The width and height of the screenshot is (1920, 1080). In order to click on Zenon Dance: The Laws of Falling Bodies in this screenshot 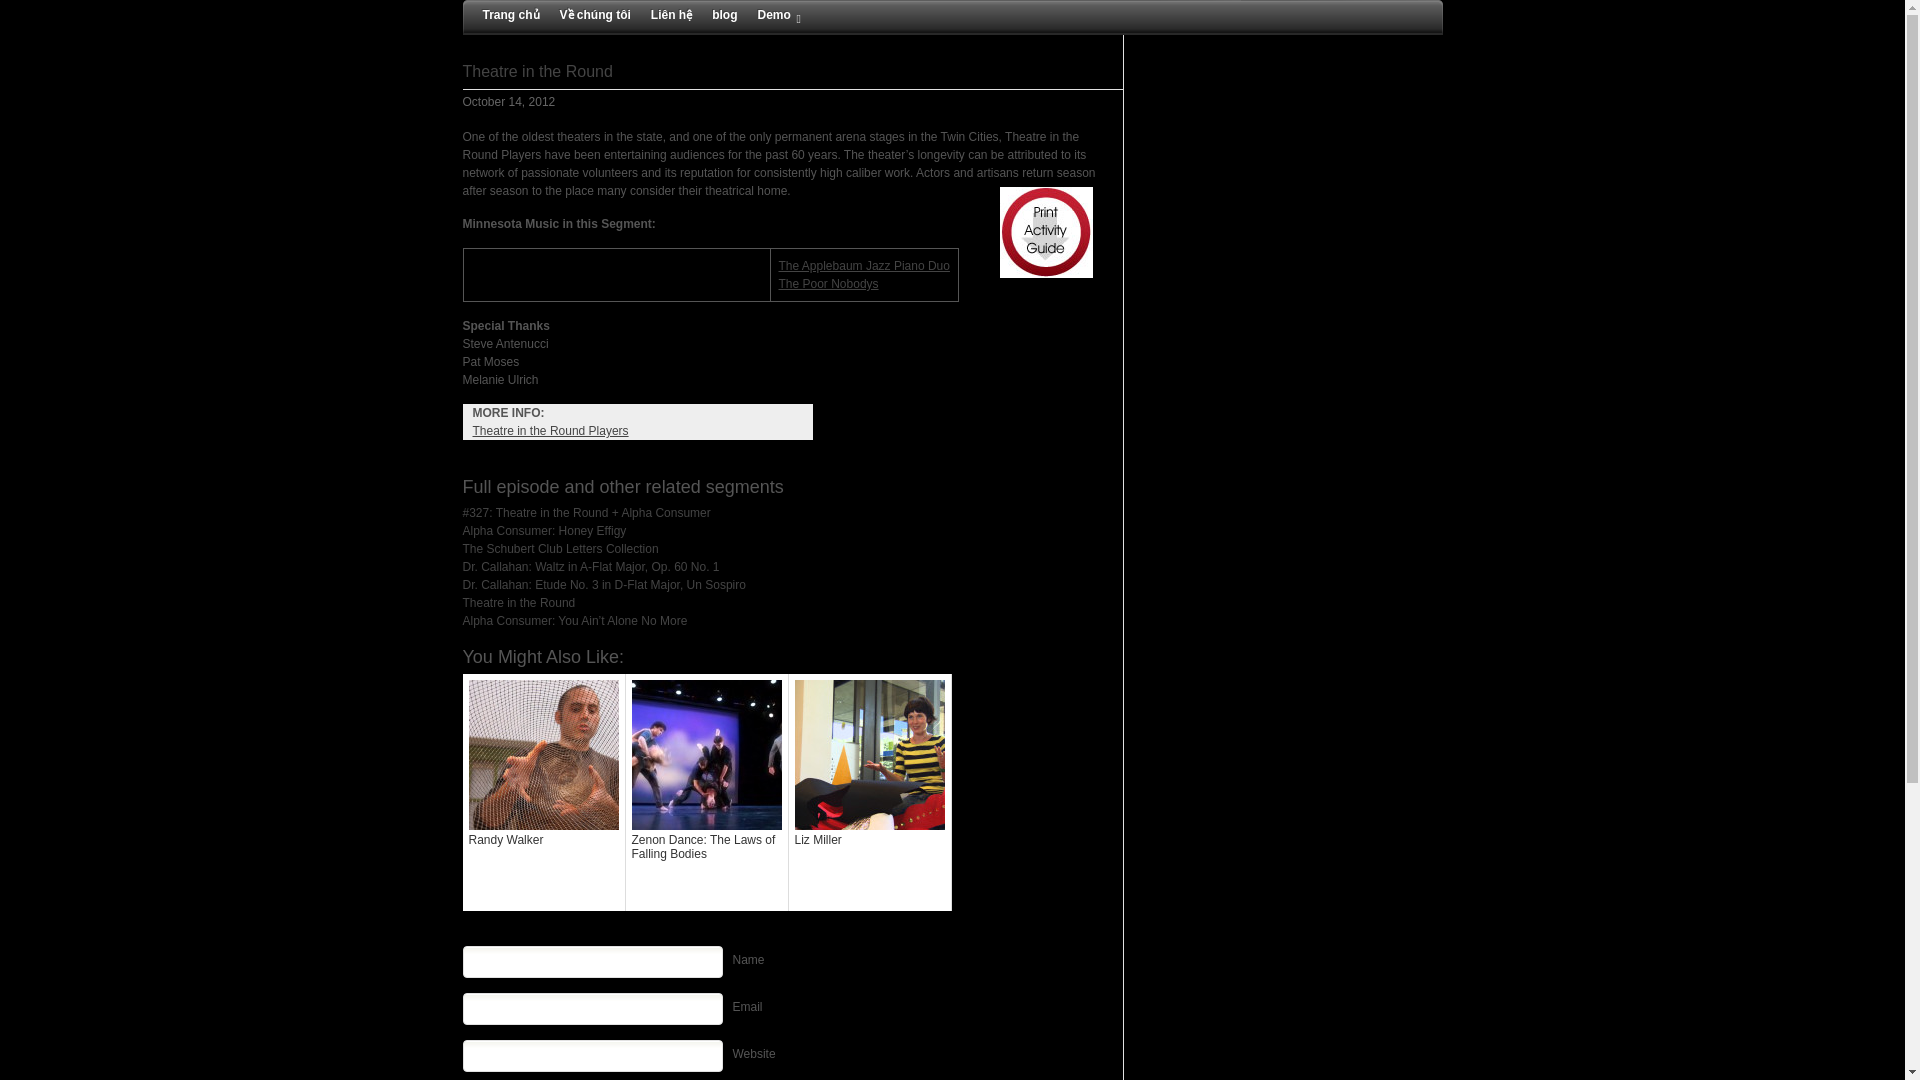, I will do `click(707, 792)`.